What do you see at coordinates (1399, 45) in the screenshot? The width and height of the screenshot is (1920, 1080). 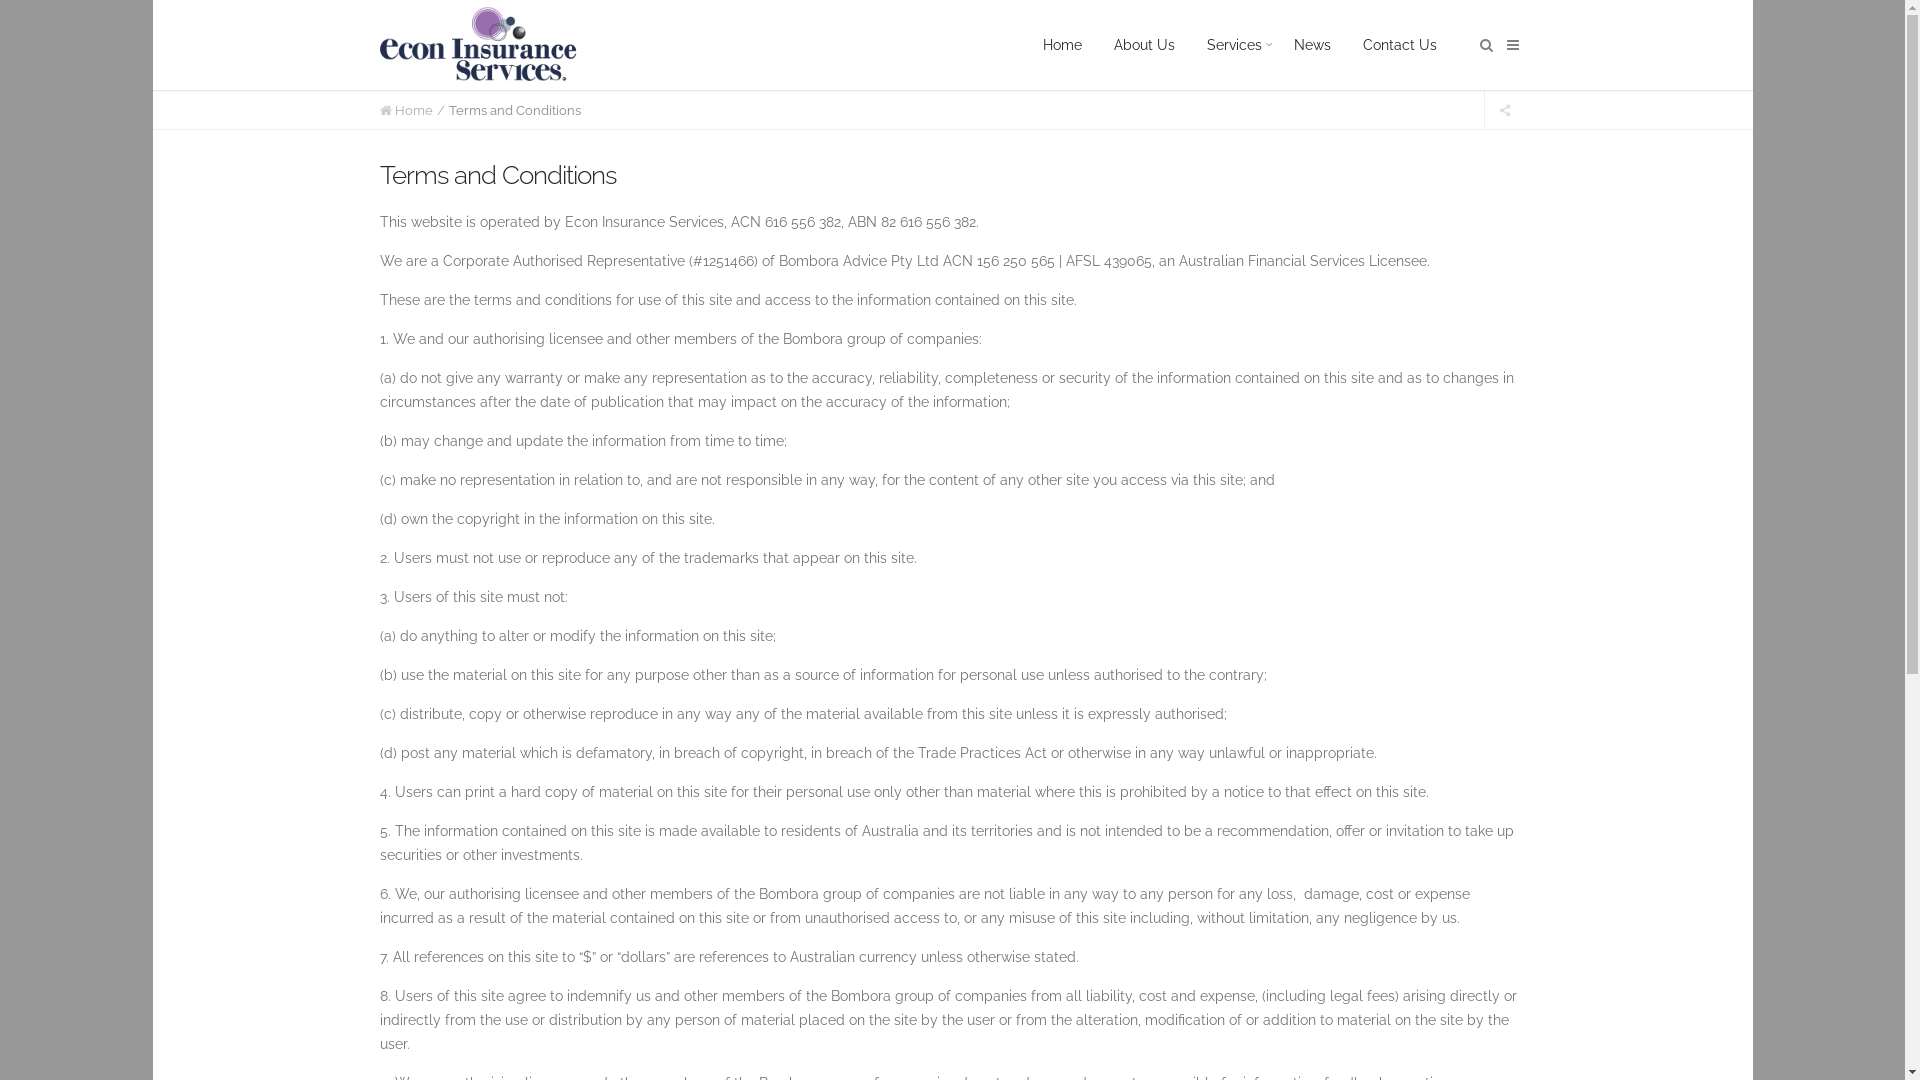 I see `Contact Us` at bounding box center [1399, 45].